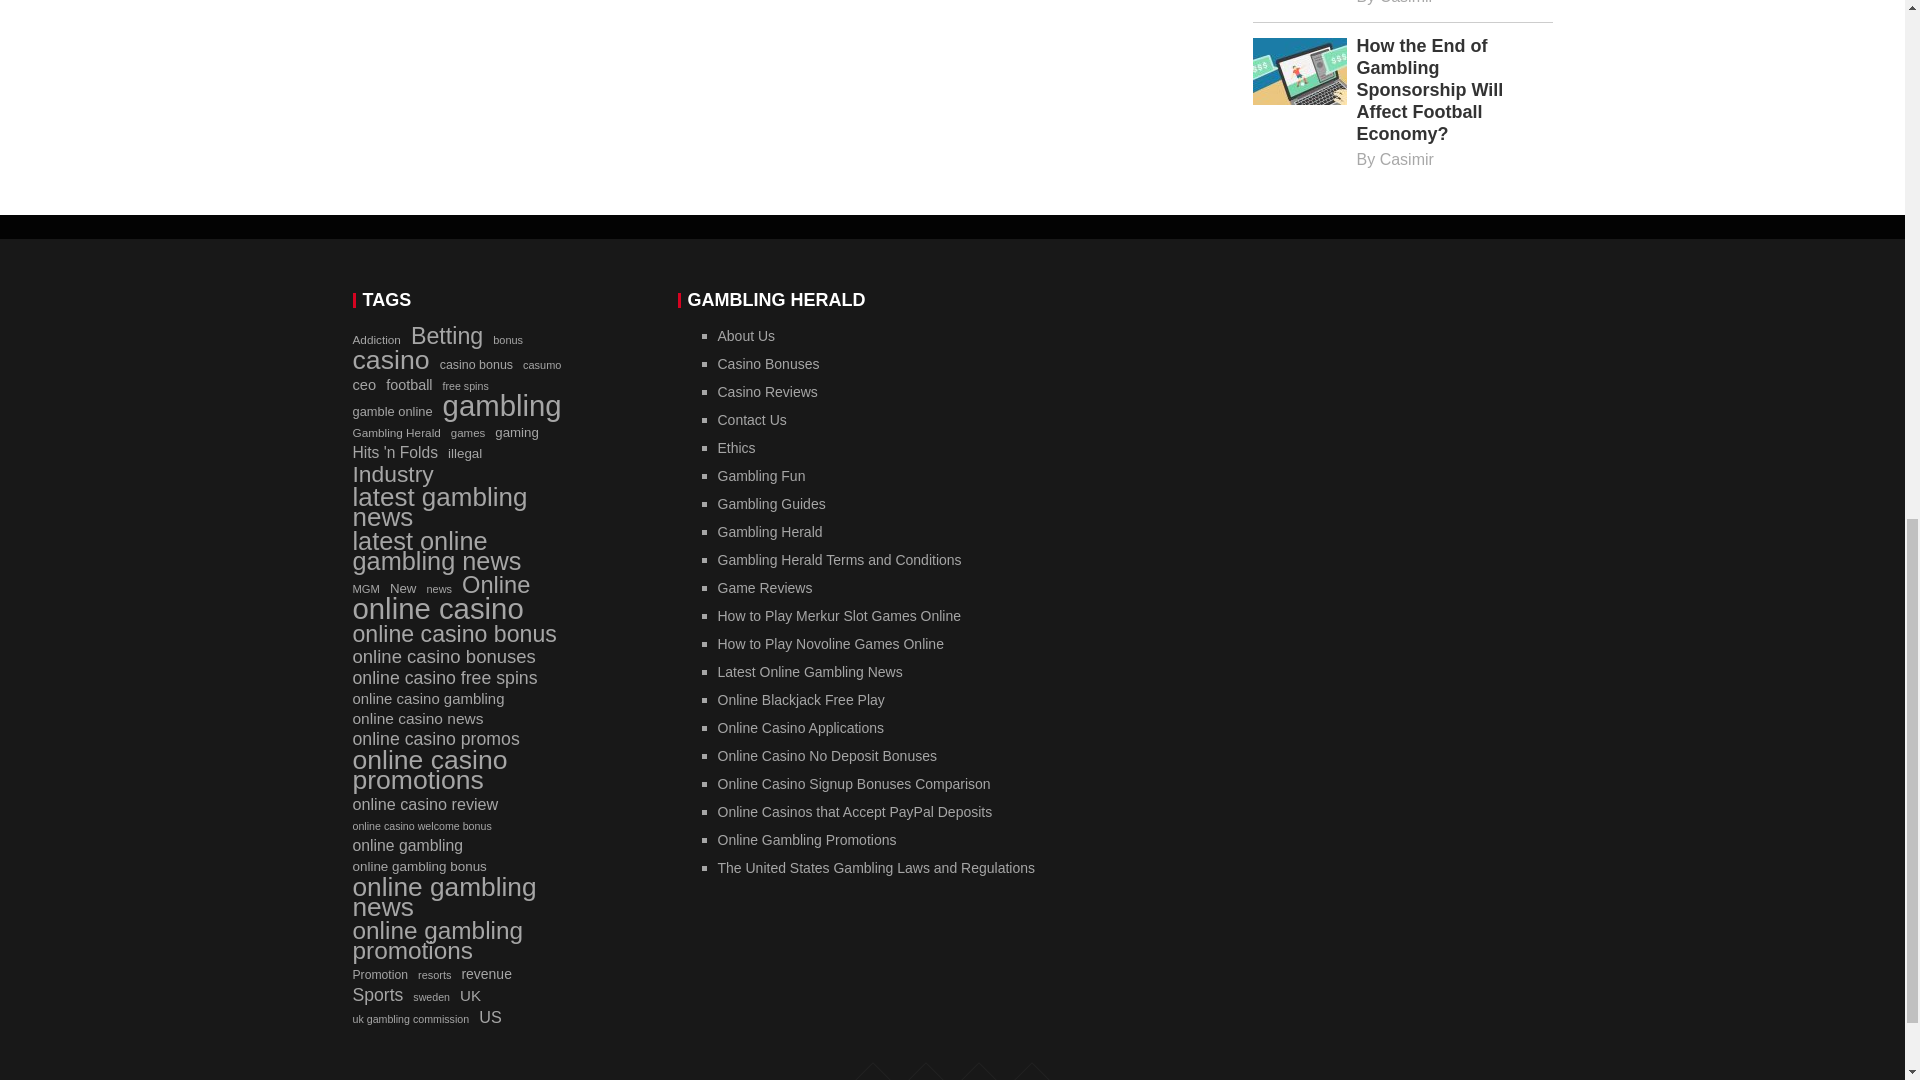  What do you see at coordinates (1407, 2) in the screenshot?
I see `Posts by Casimir` at bounding box center [1407, 2].